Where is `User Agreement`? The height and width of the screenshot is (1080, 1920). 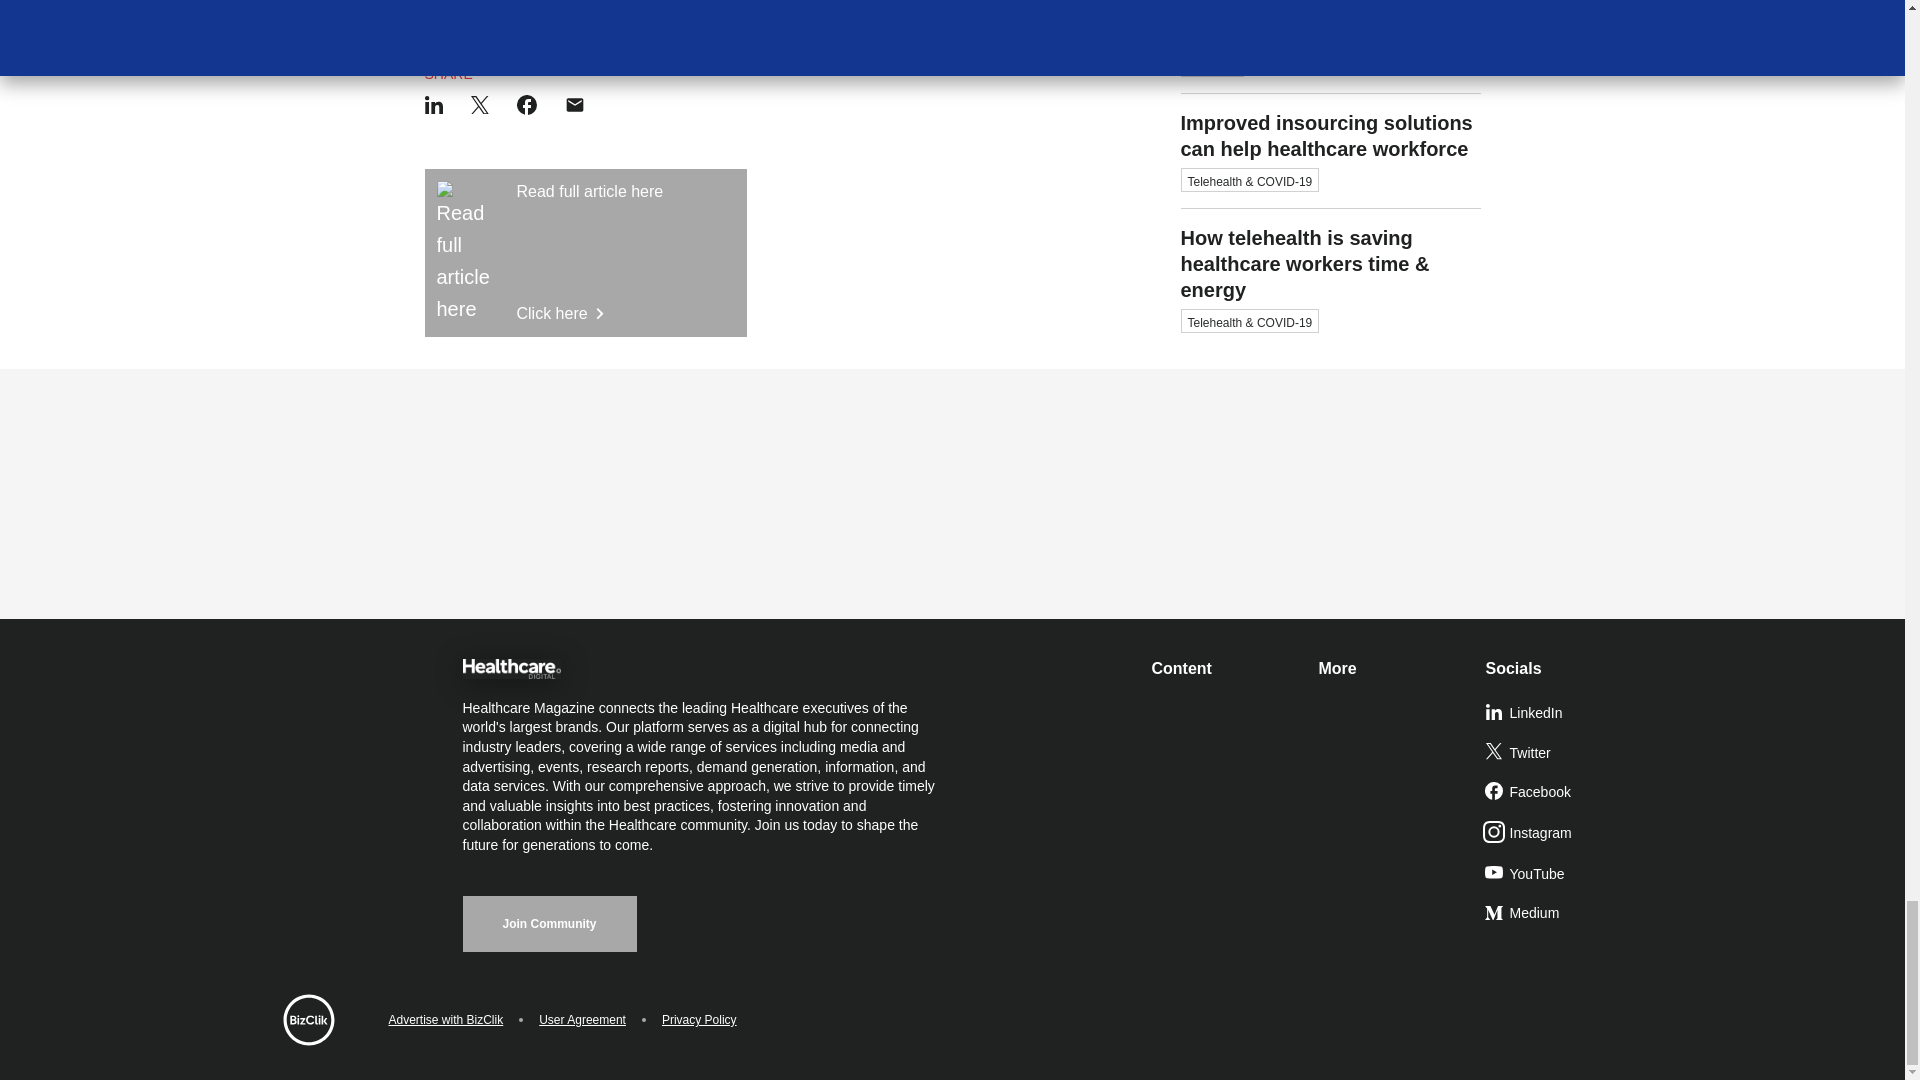 User Agreement is located at coordinates (582, 1020).